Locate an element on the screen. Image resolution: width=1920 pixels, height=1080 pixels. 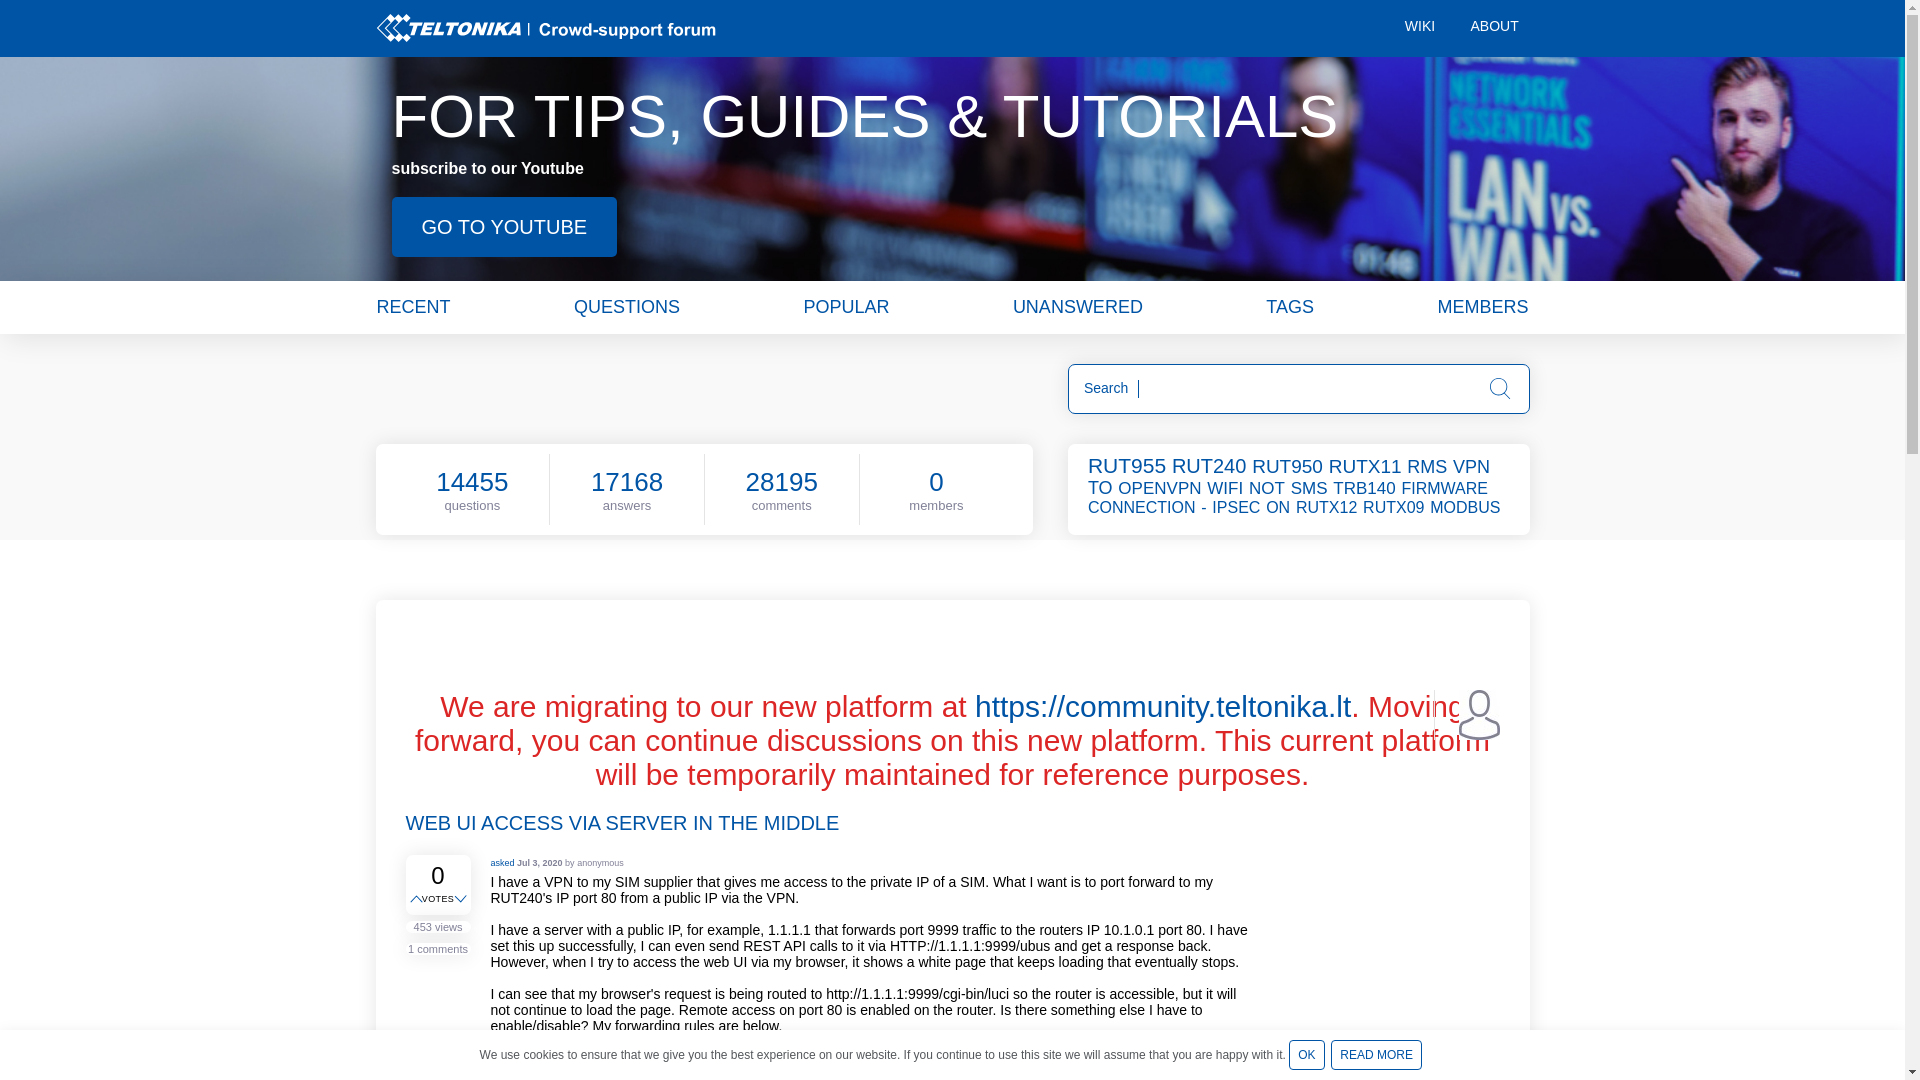
asked is located at coordinates (502, 862).